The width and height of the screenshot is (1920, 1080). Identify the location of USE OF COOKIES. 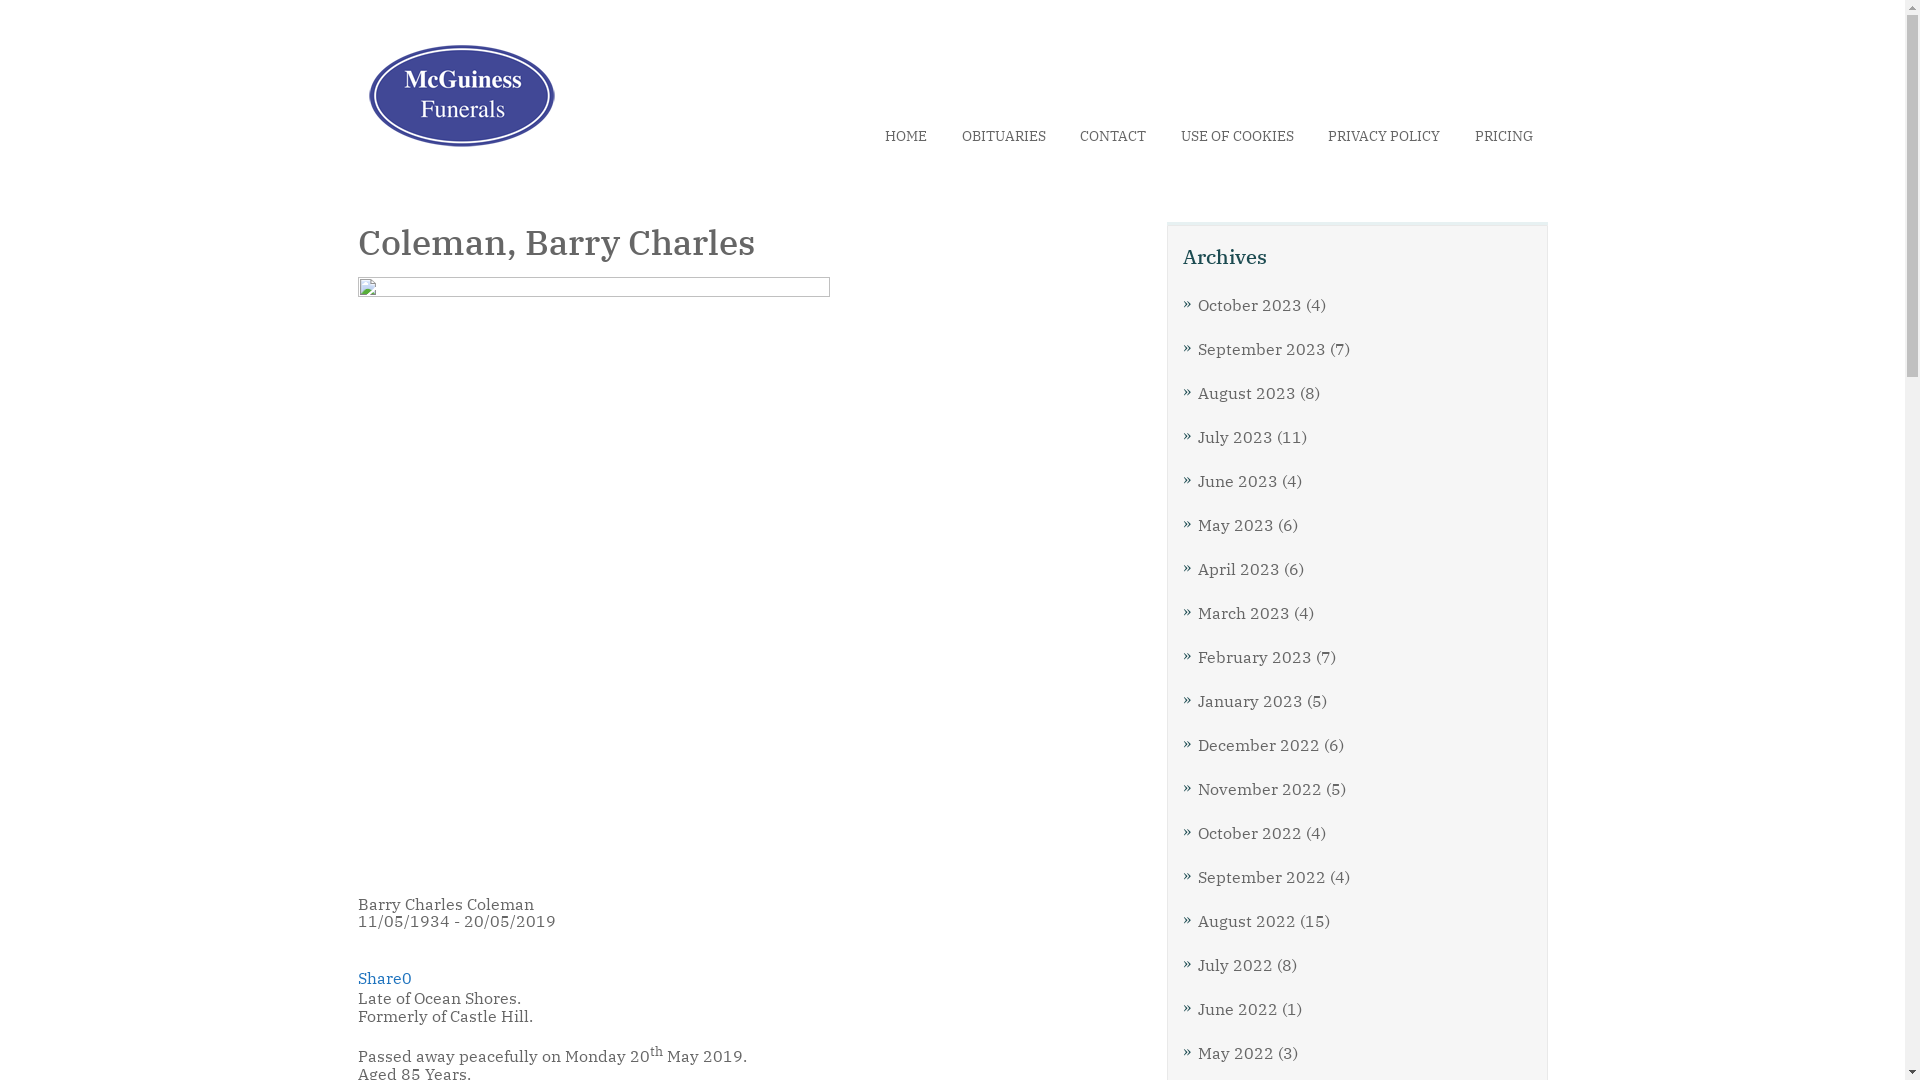
(1236, 136).